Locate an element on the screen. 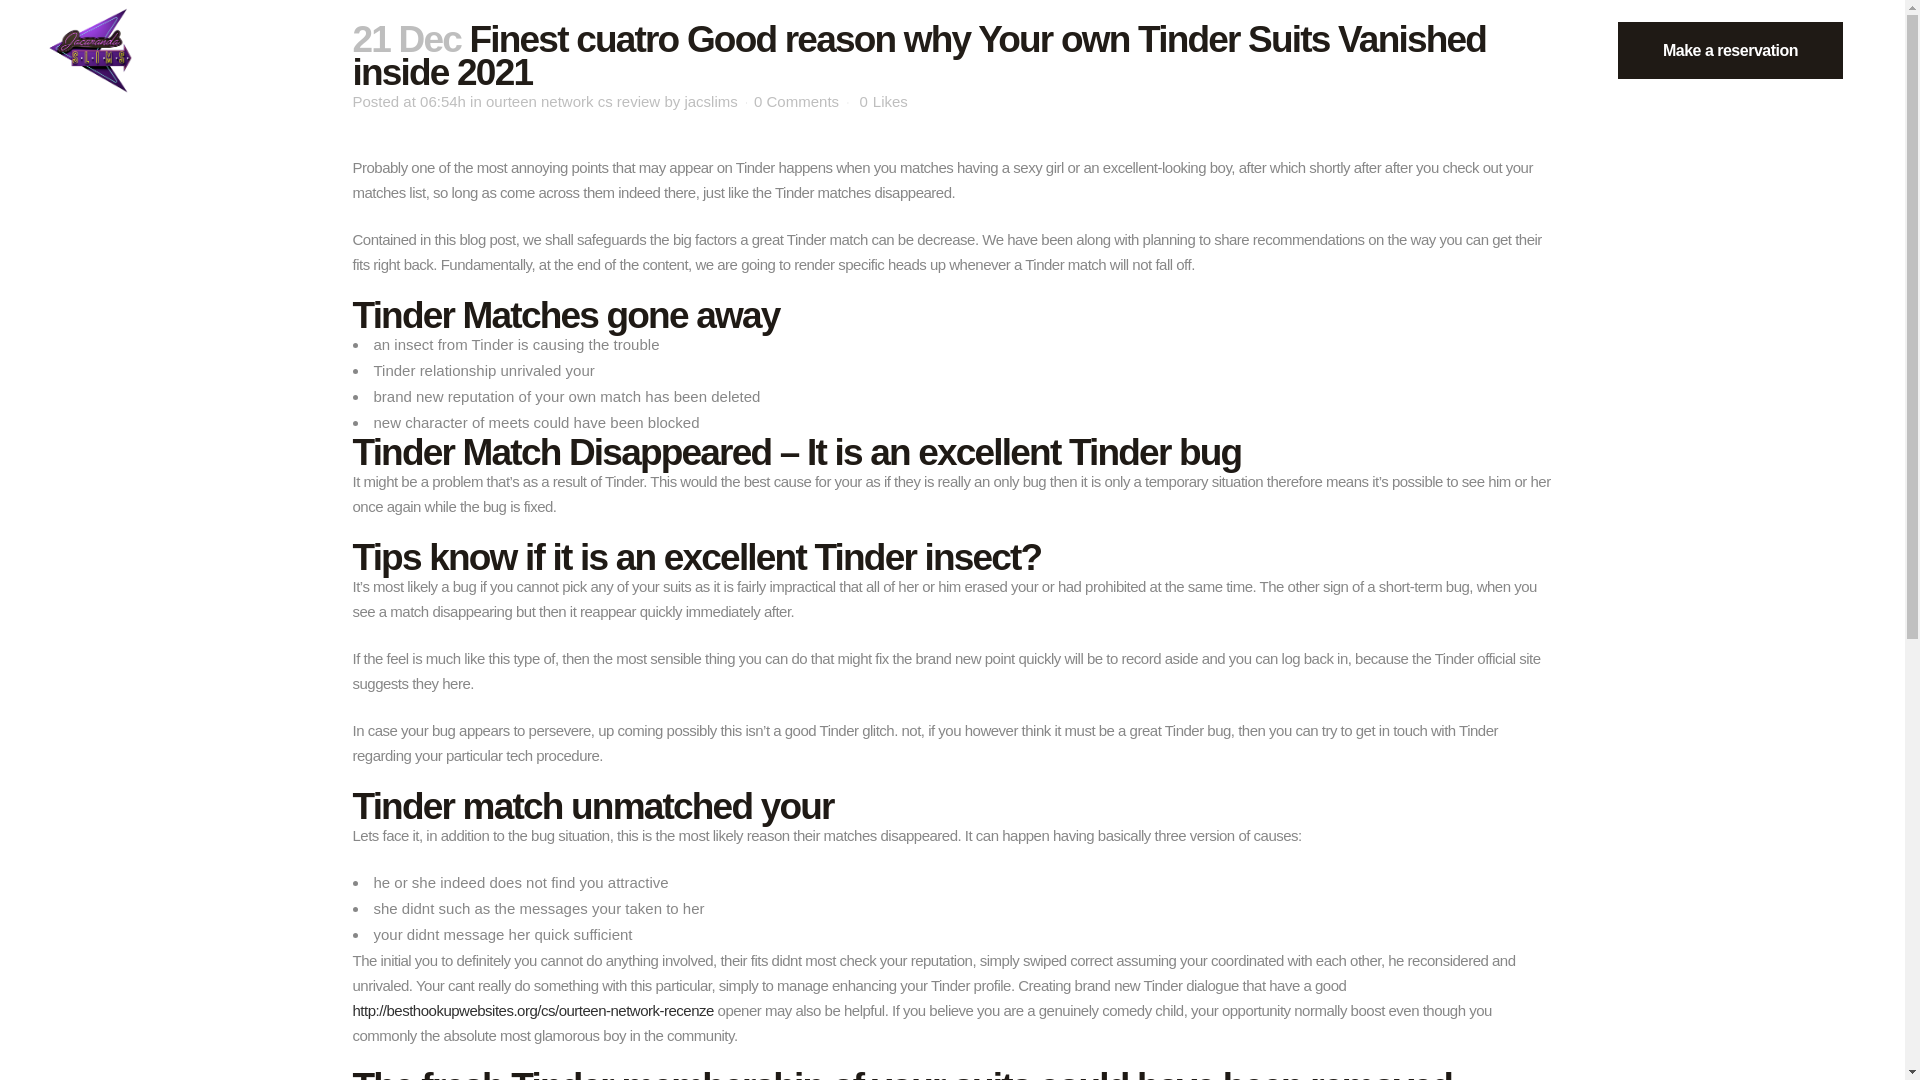 The height and width of the screenshot is (1080, 1920). 0 Comments is located at coordinates (796, 101).